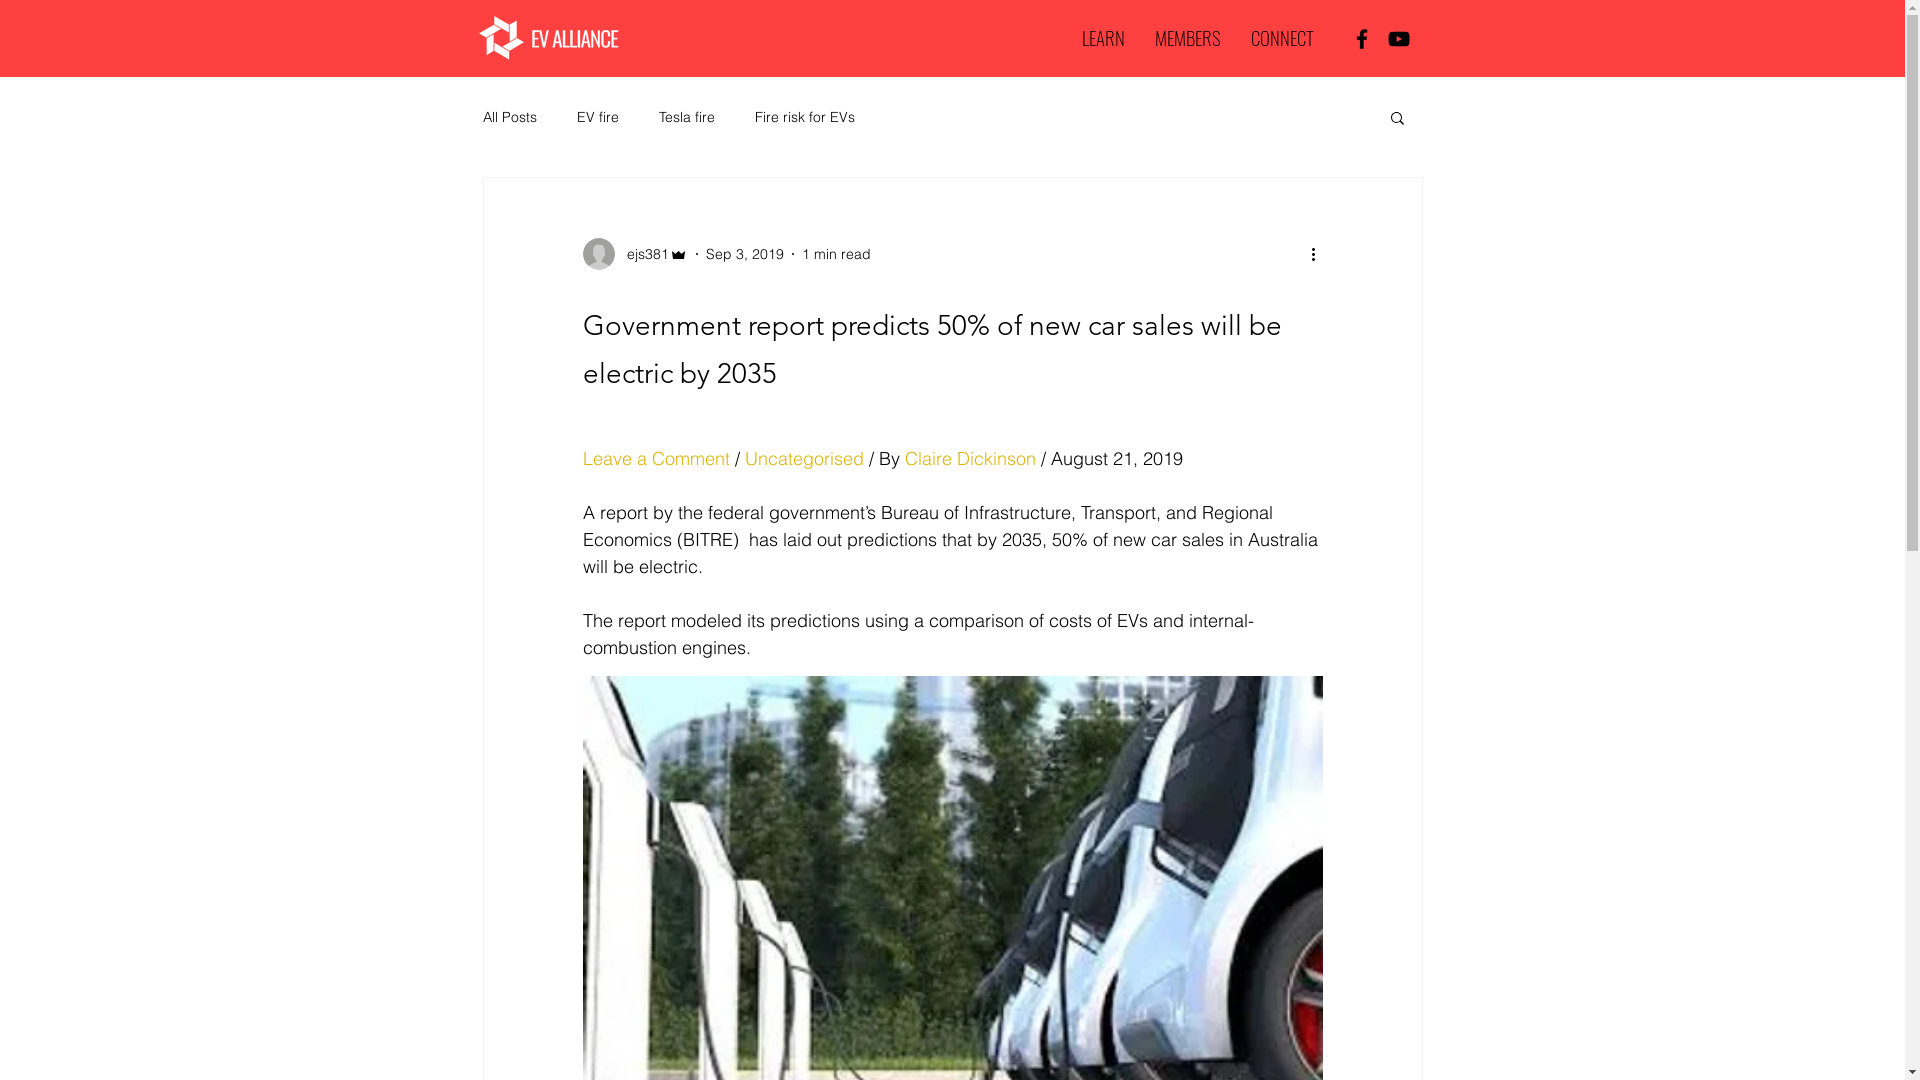 This screenshot has height=1080, width=1920. Describe the element at coordinates (1188, 34) in the screenshot. I see `MEMBERS` at that location.